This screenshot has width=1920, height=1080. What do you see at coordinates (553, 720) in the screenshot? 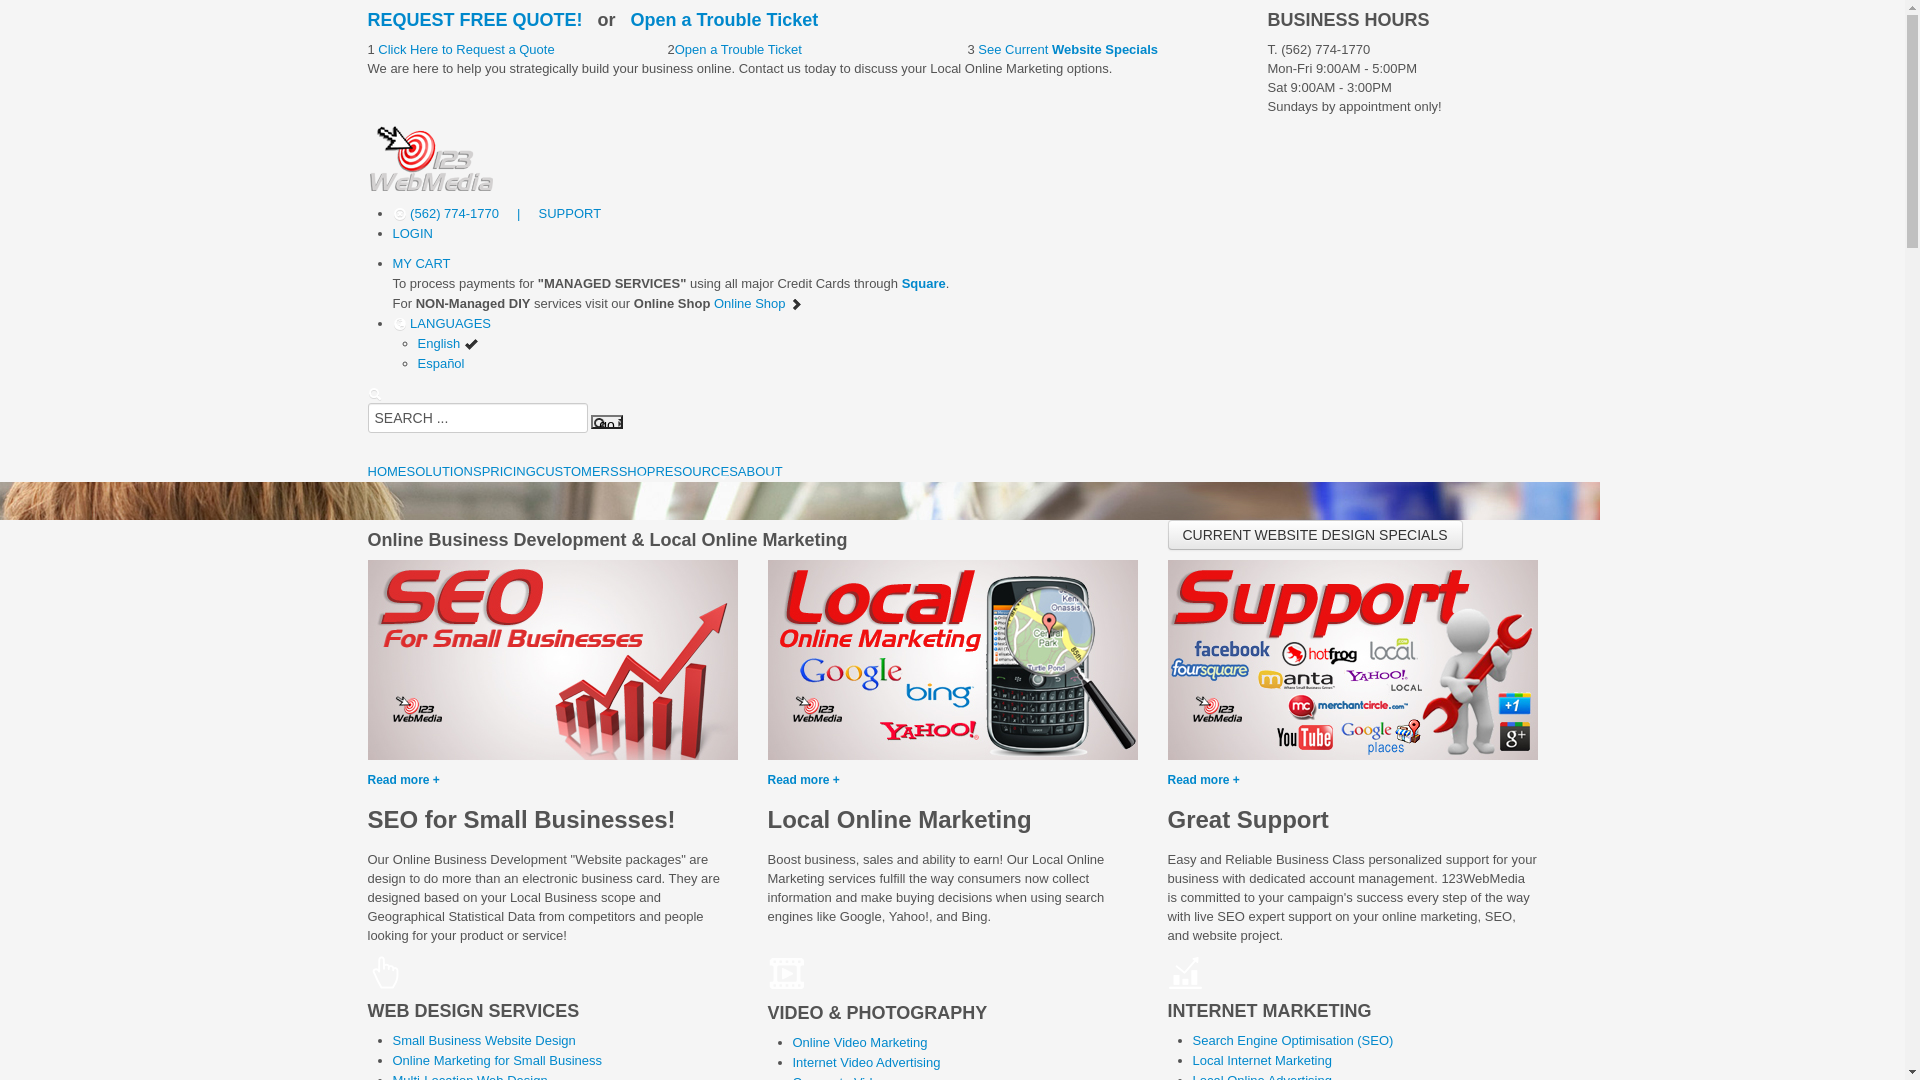
I see `Read more +` at bounding box center [553, 720].